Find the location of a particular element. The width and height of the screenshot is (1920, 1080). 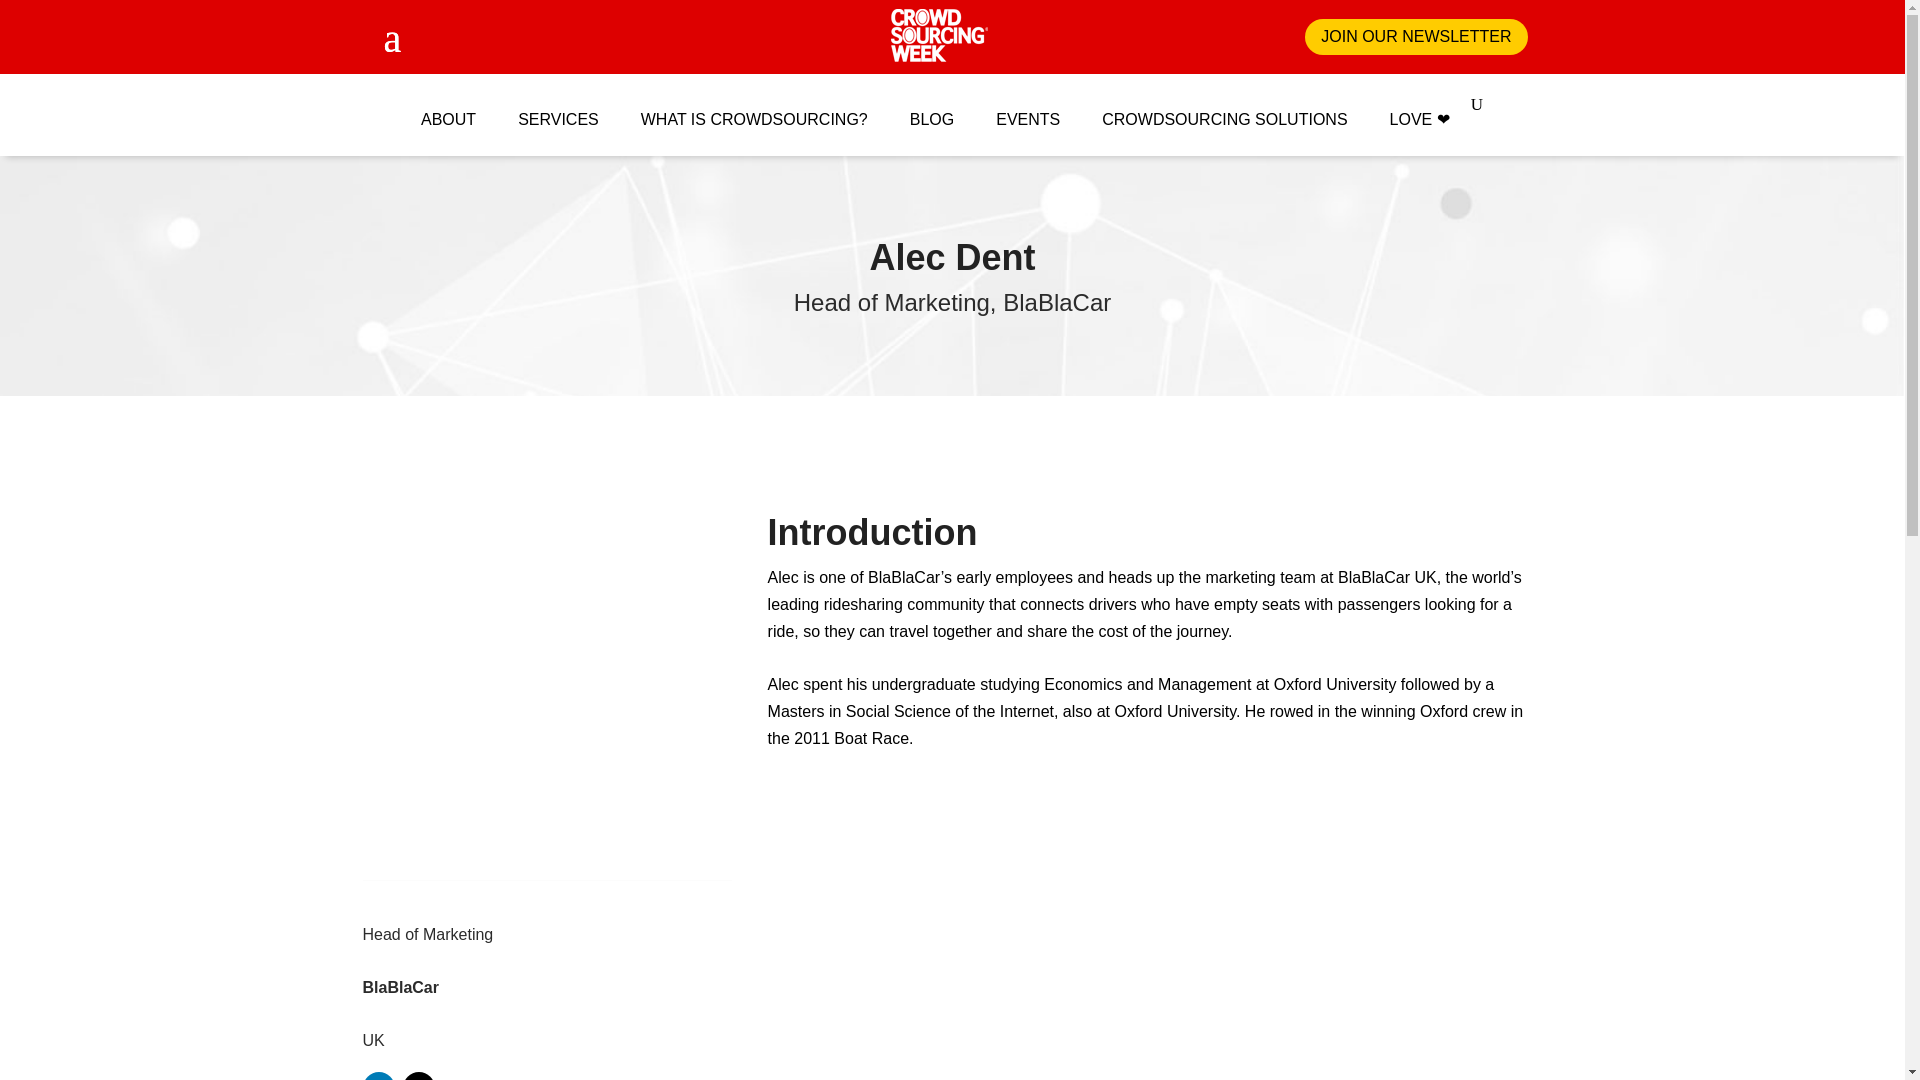

CROWDSOURCING SOLUTIONS is located at coordinates (1224, 109).